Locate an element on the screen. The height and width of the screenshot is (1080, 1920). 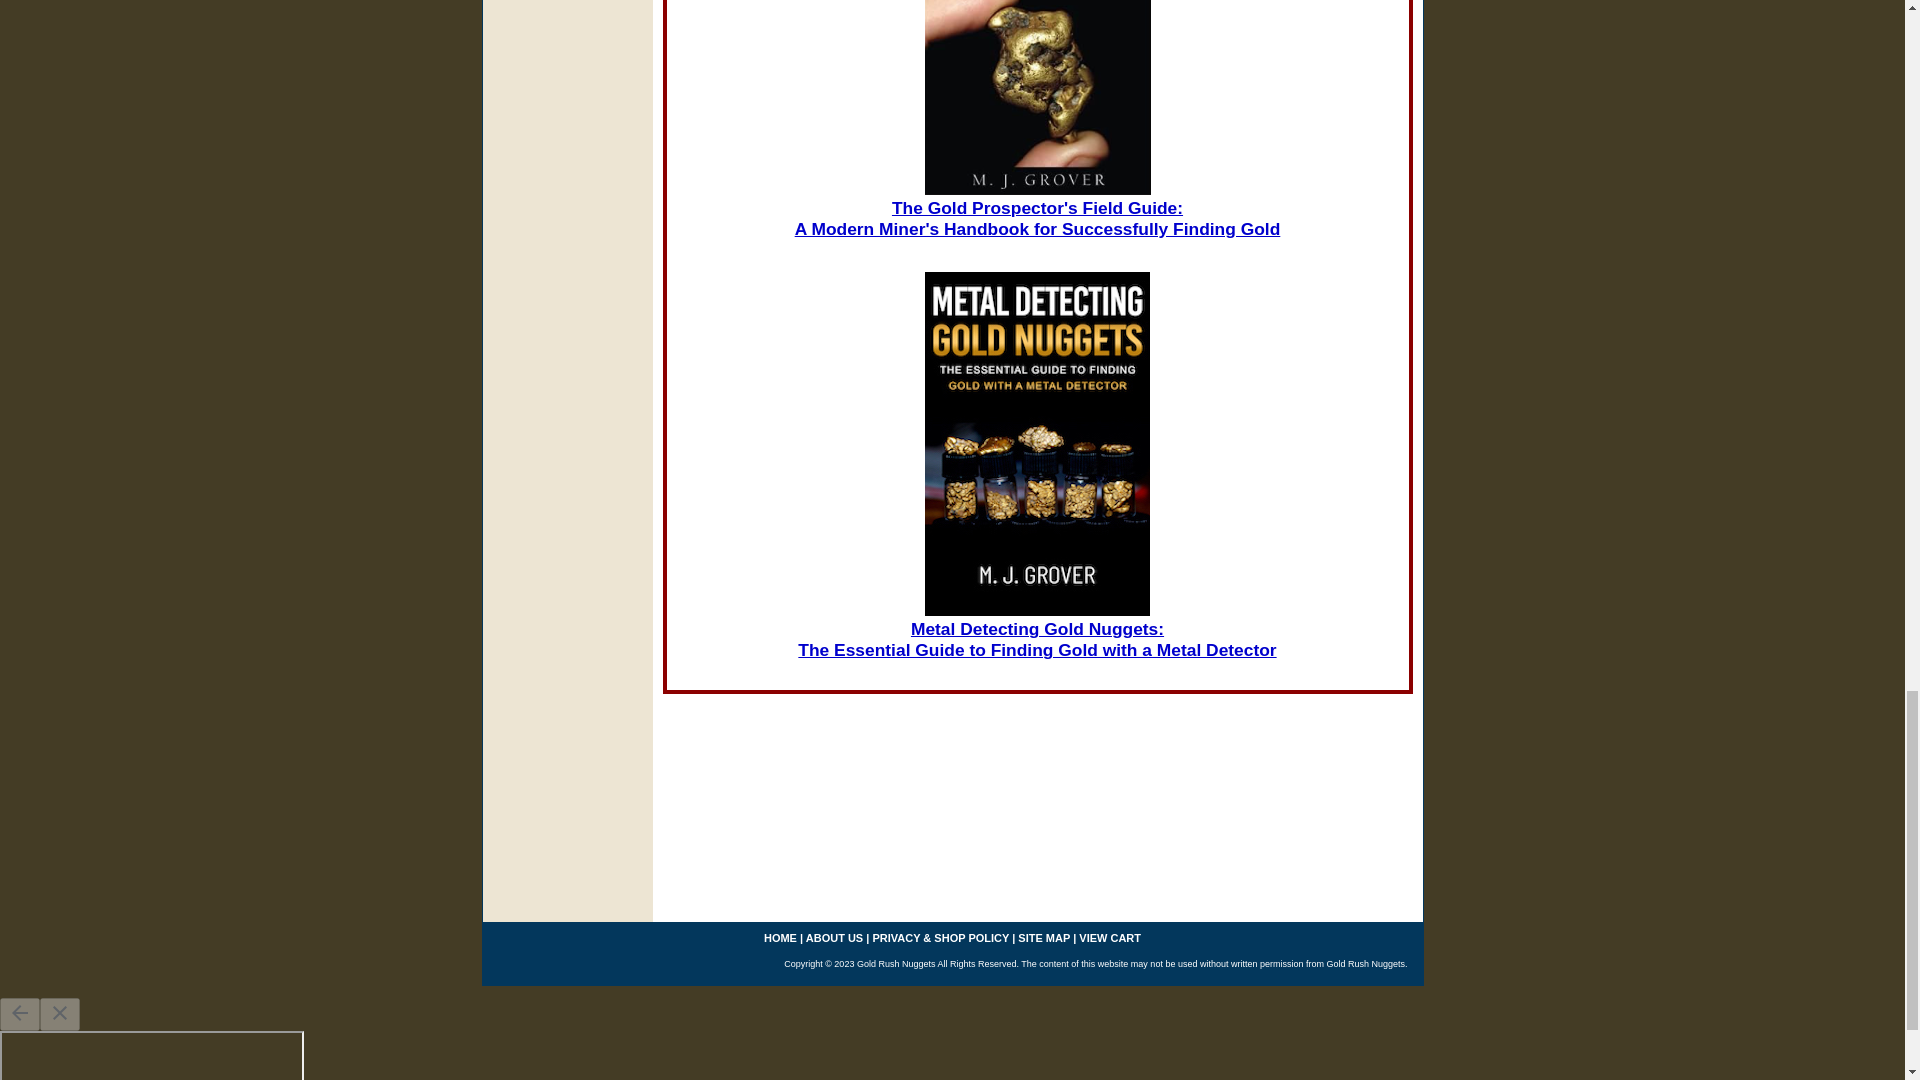
ABOUT US is located at coordinates (834, 938).